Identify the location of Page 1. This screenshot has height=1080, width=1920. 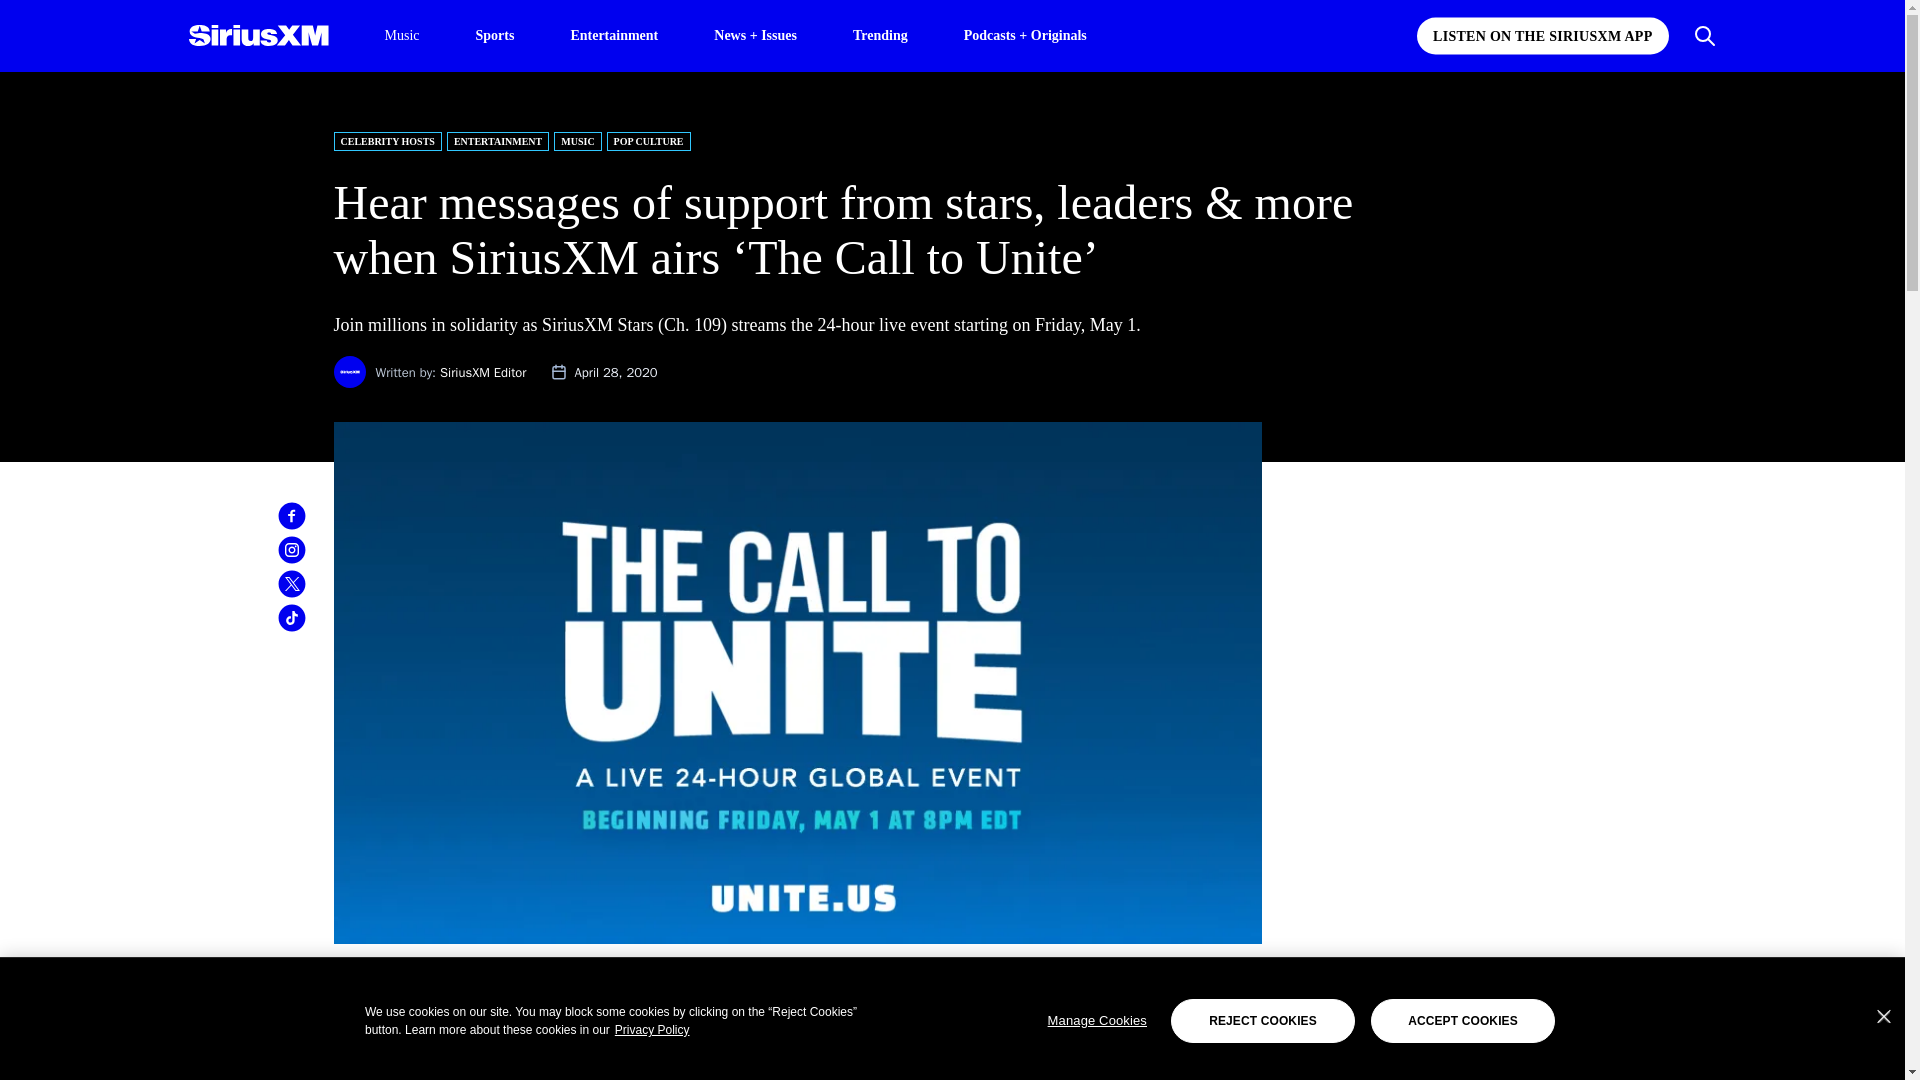
(798, 1030).